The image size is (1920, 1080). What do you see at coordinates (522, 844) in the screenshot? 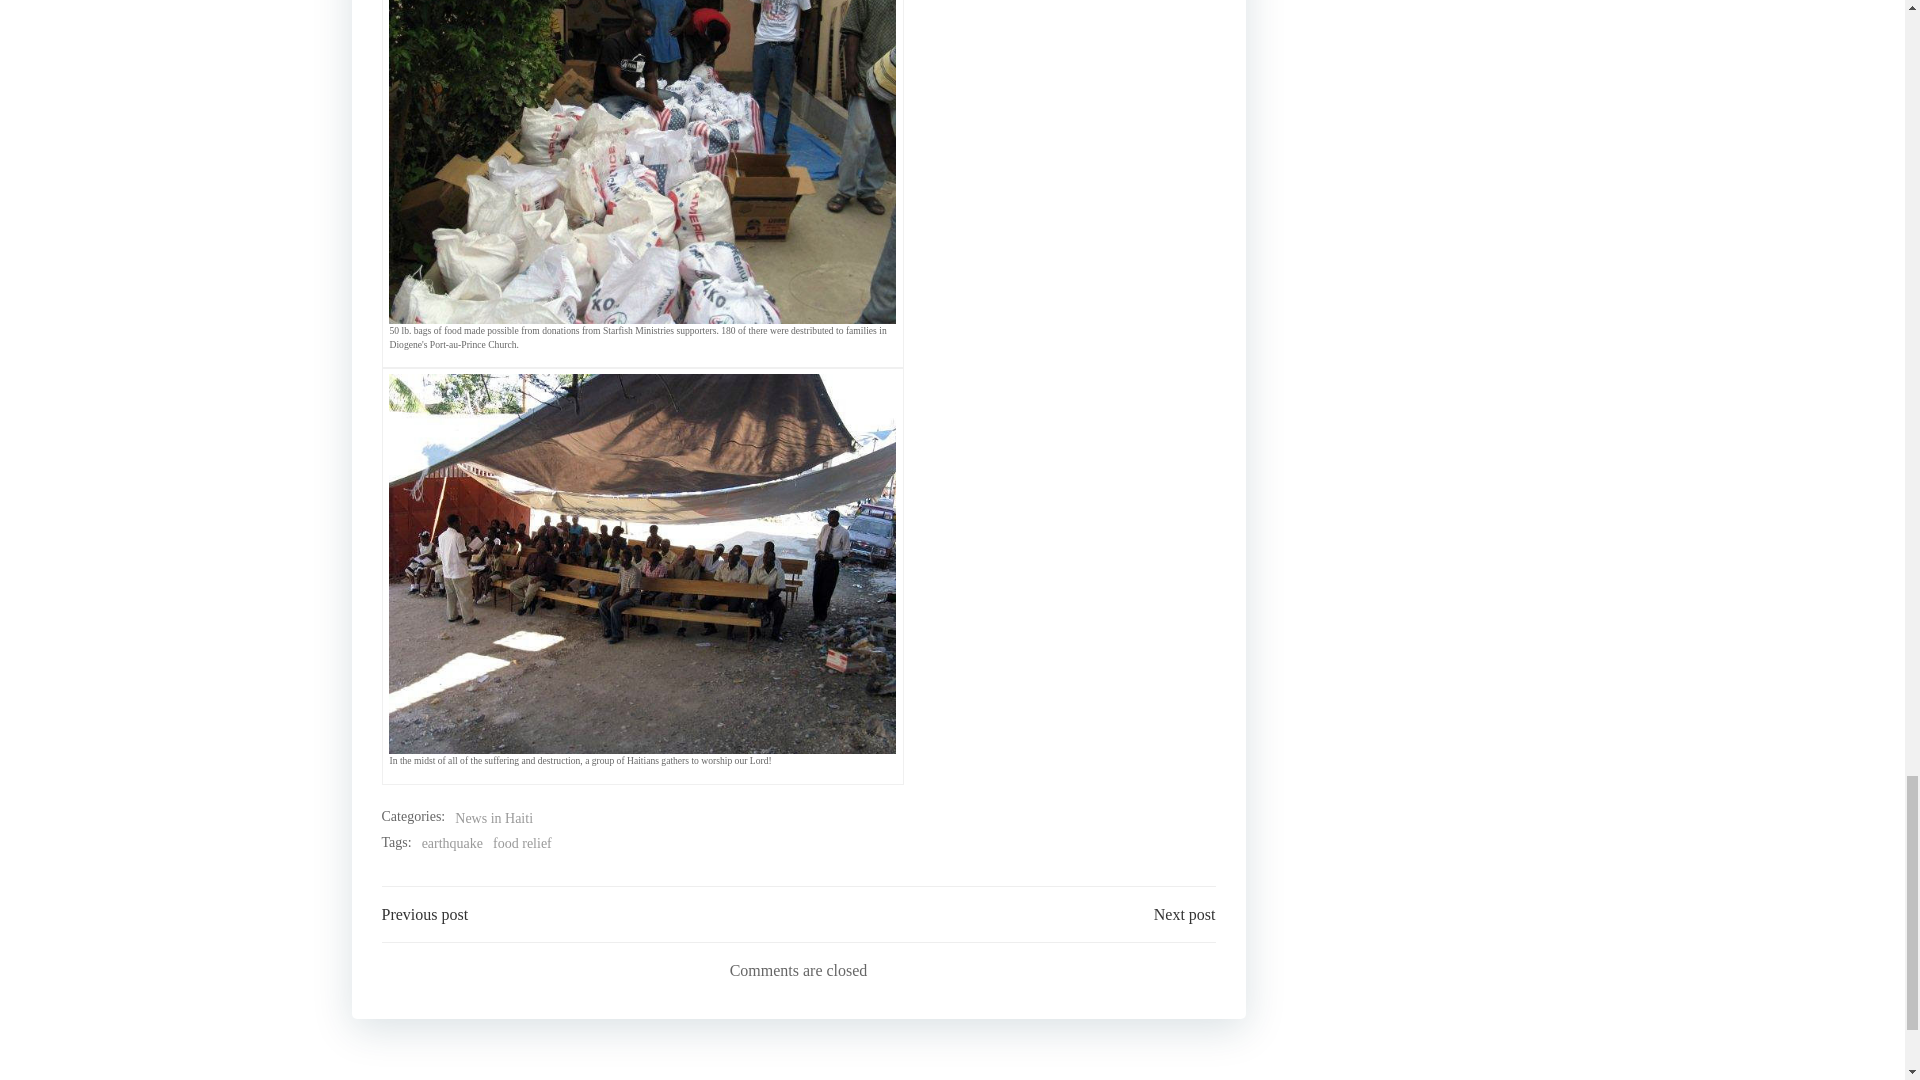
I see `food relief` at bounding box center [522, 844].